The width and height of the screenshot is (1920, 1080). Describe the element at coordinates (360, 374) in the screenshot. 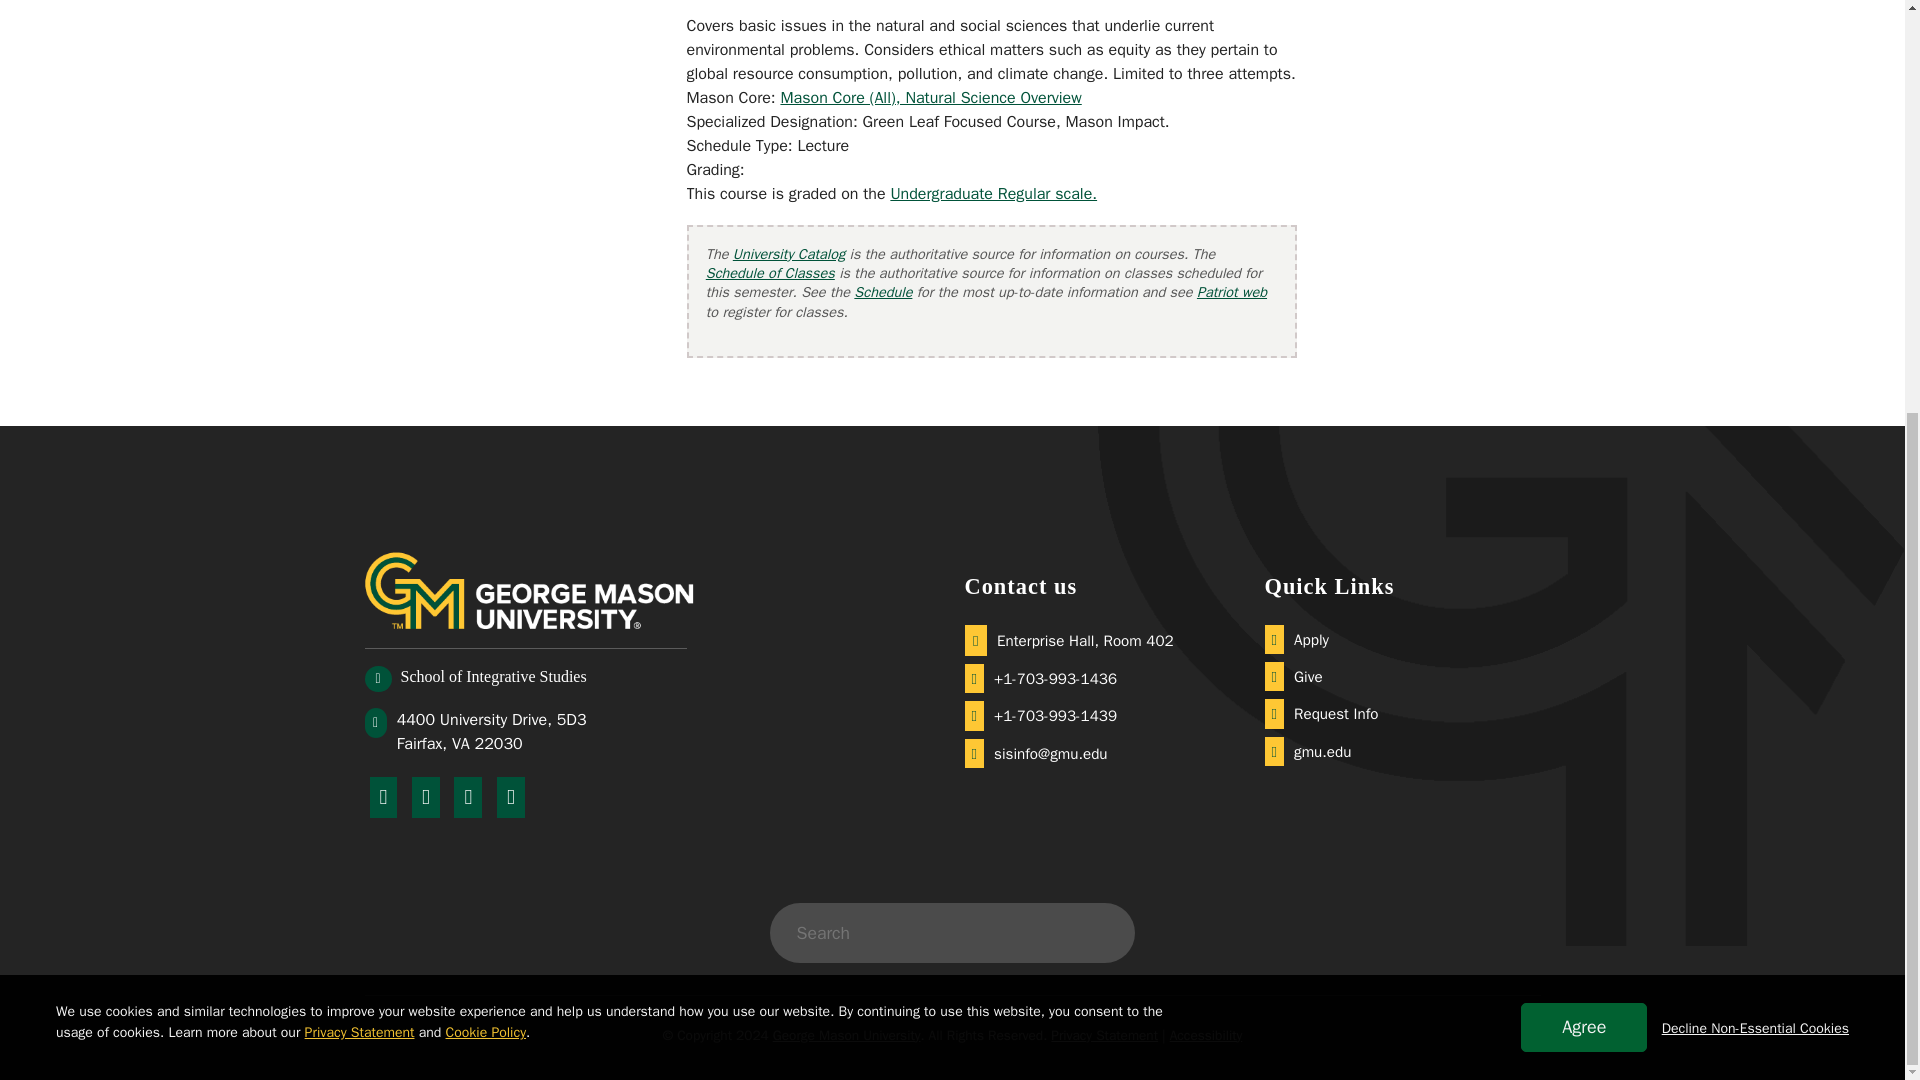

I see `George Mason University Privacy Statement` at that location.